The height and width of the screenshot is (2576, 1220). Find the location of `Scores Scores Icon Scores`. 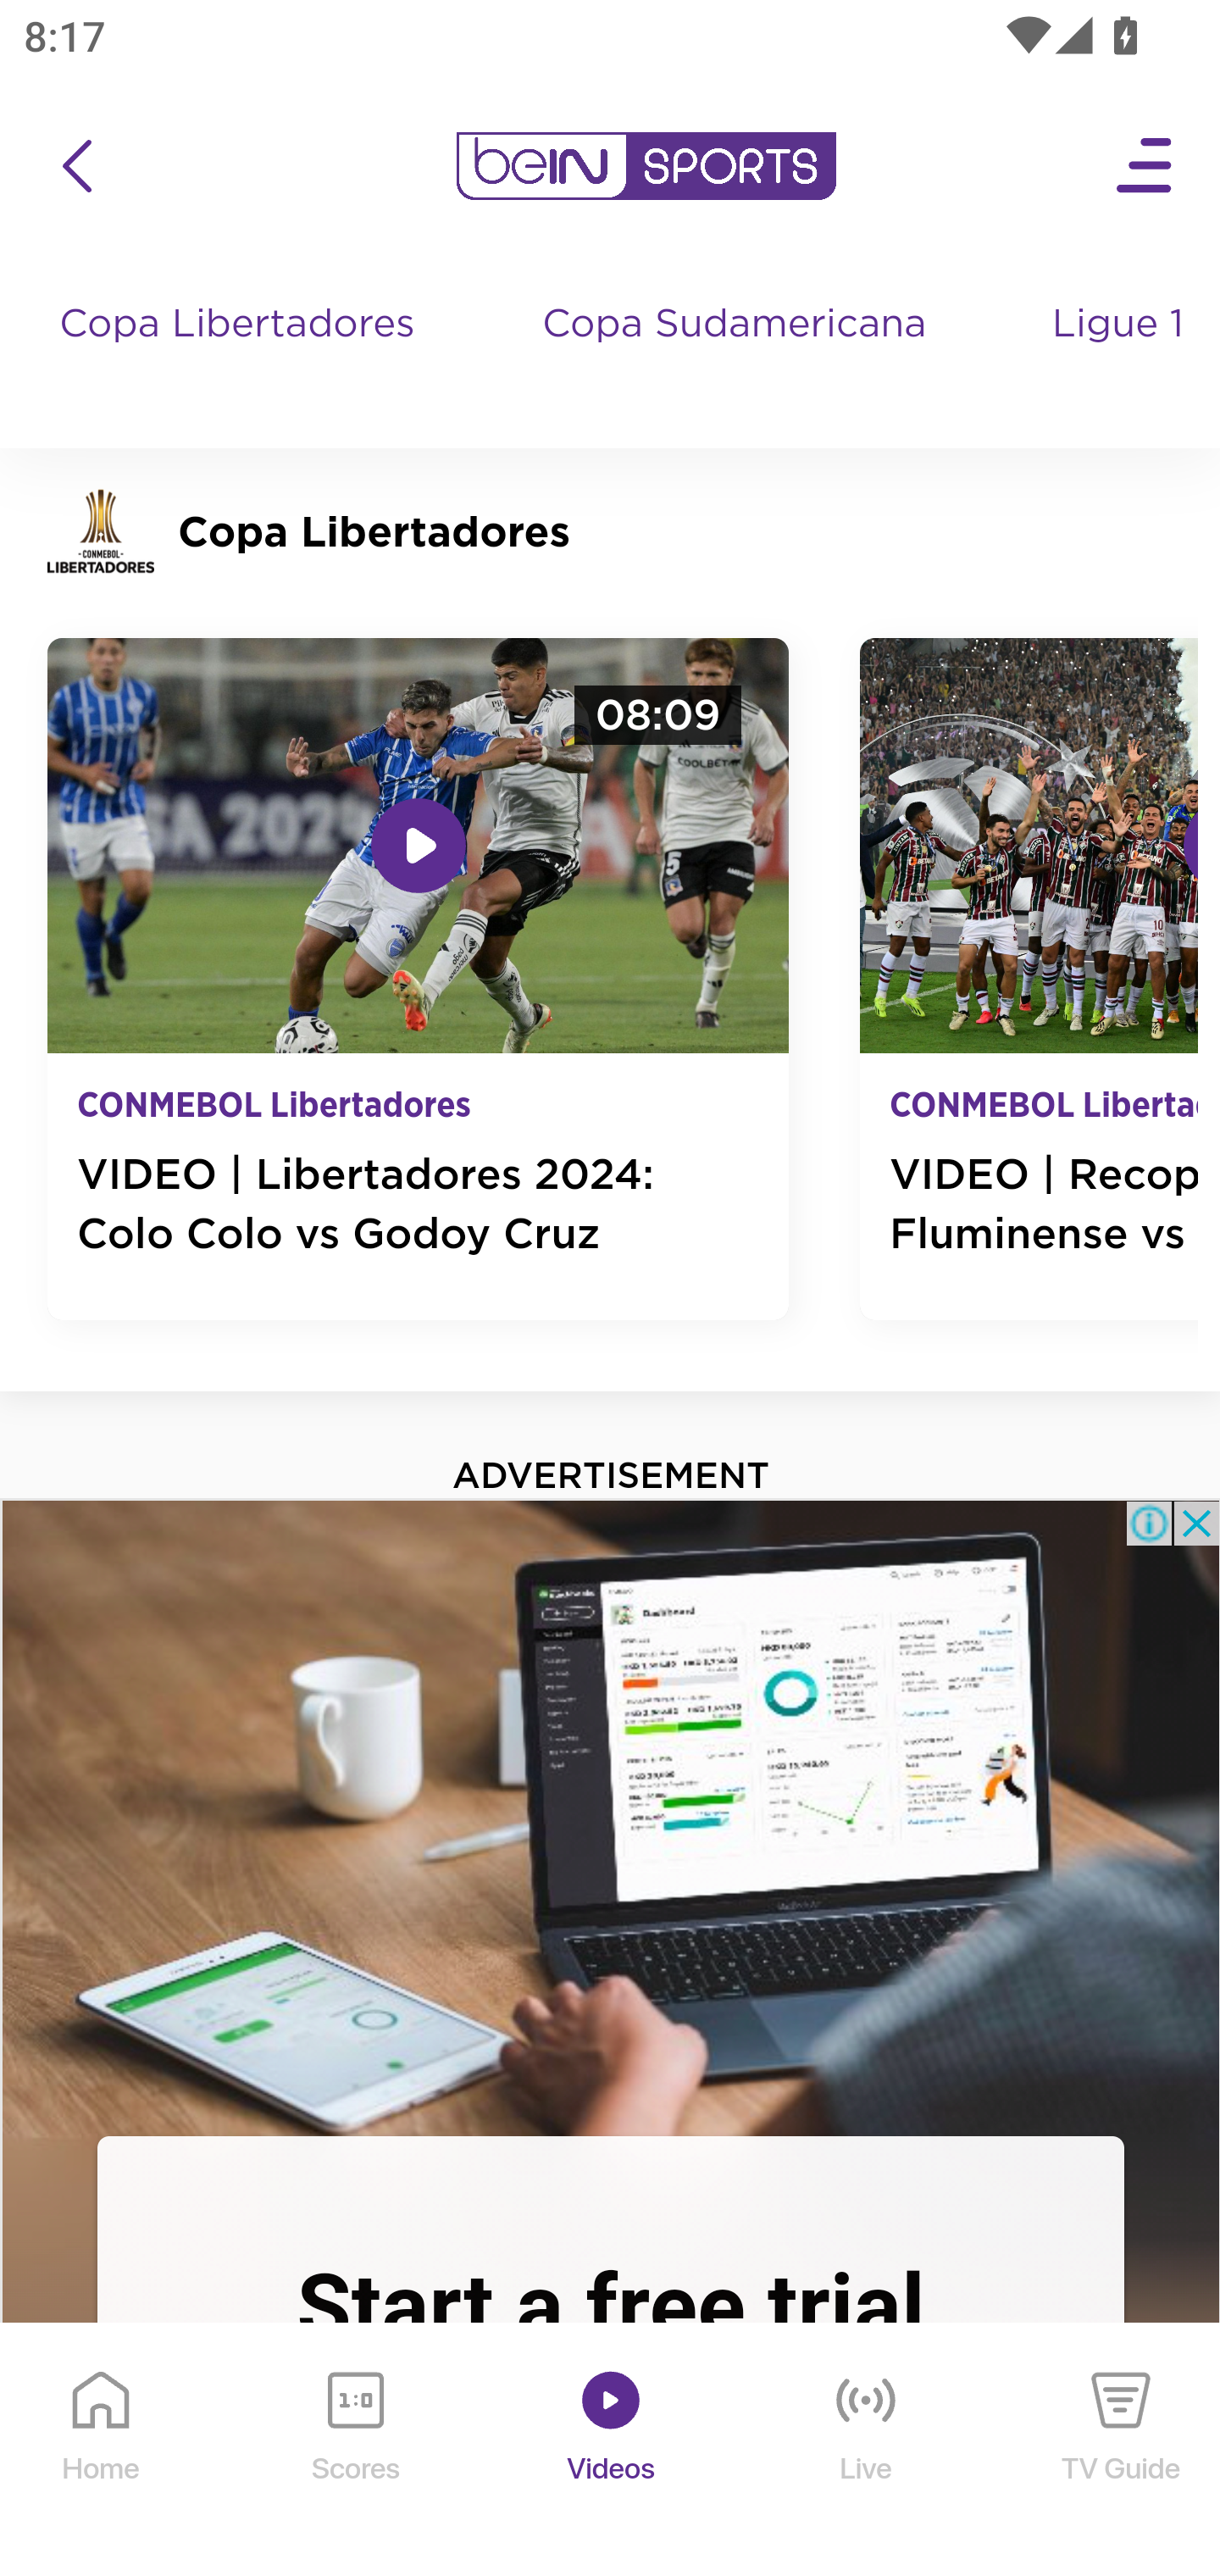

Scores Scores Icon Scores is located at coordinates (355, 2451).